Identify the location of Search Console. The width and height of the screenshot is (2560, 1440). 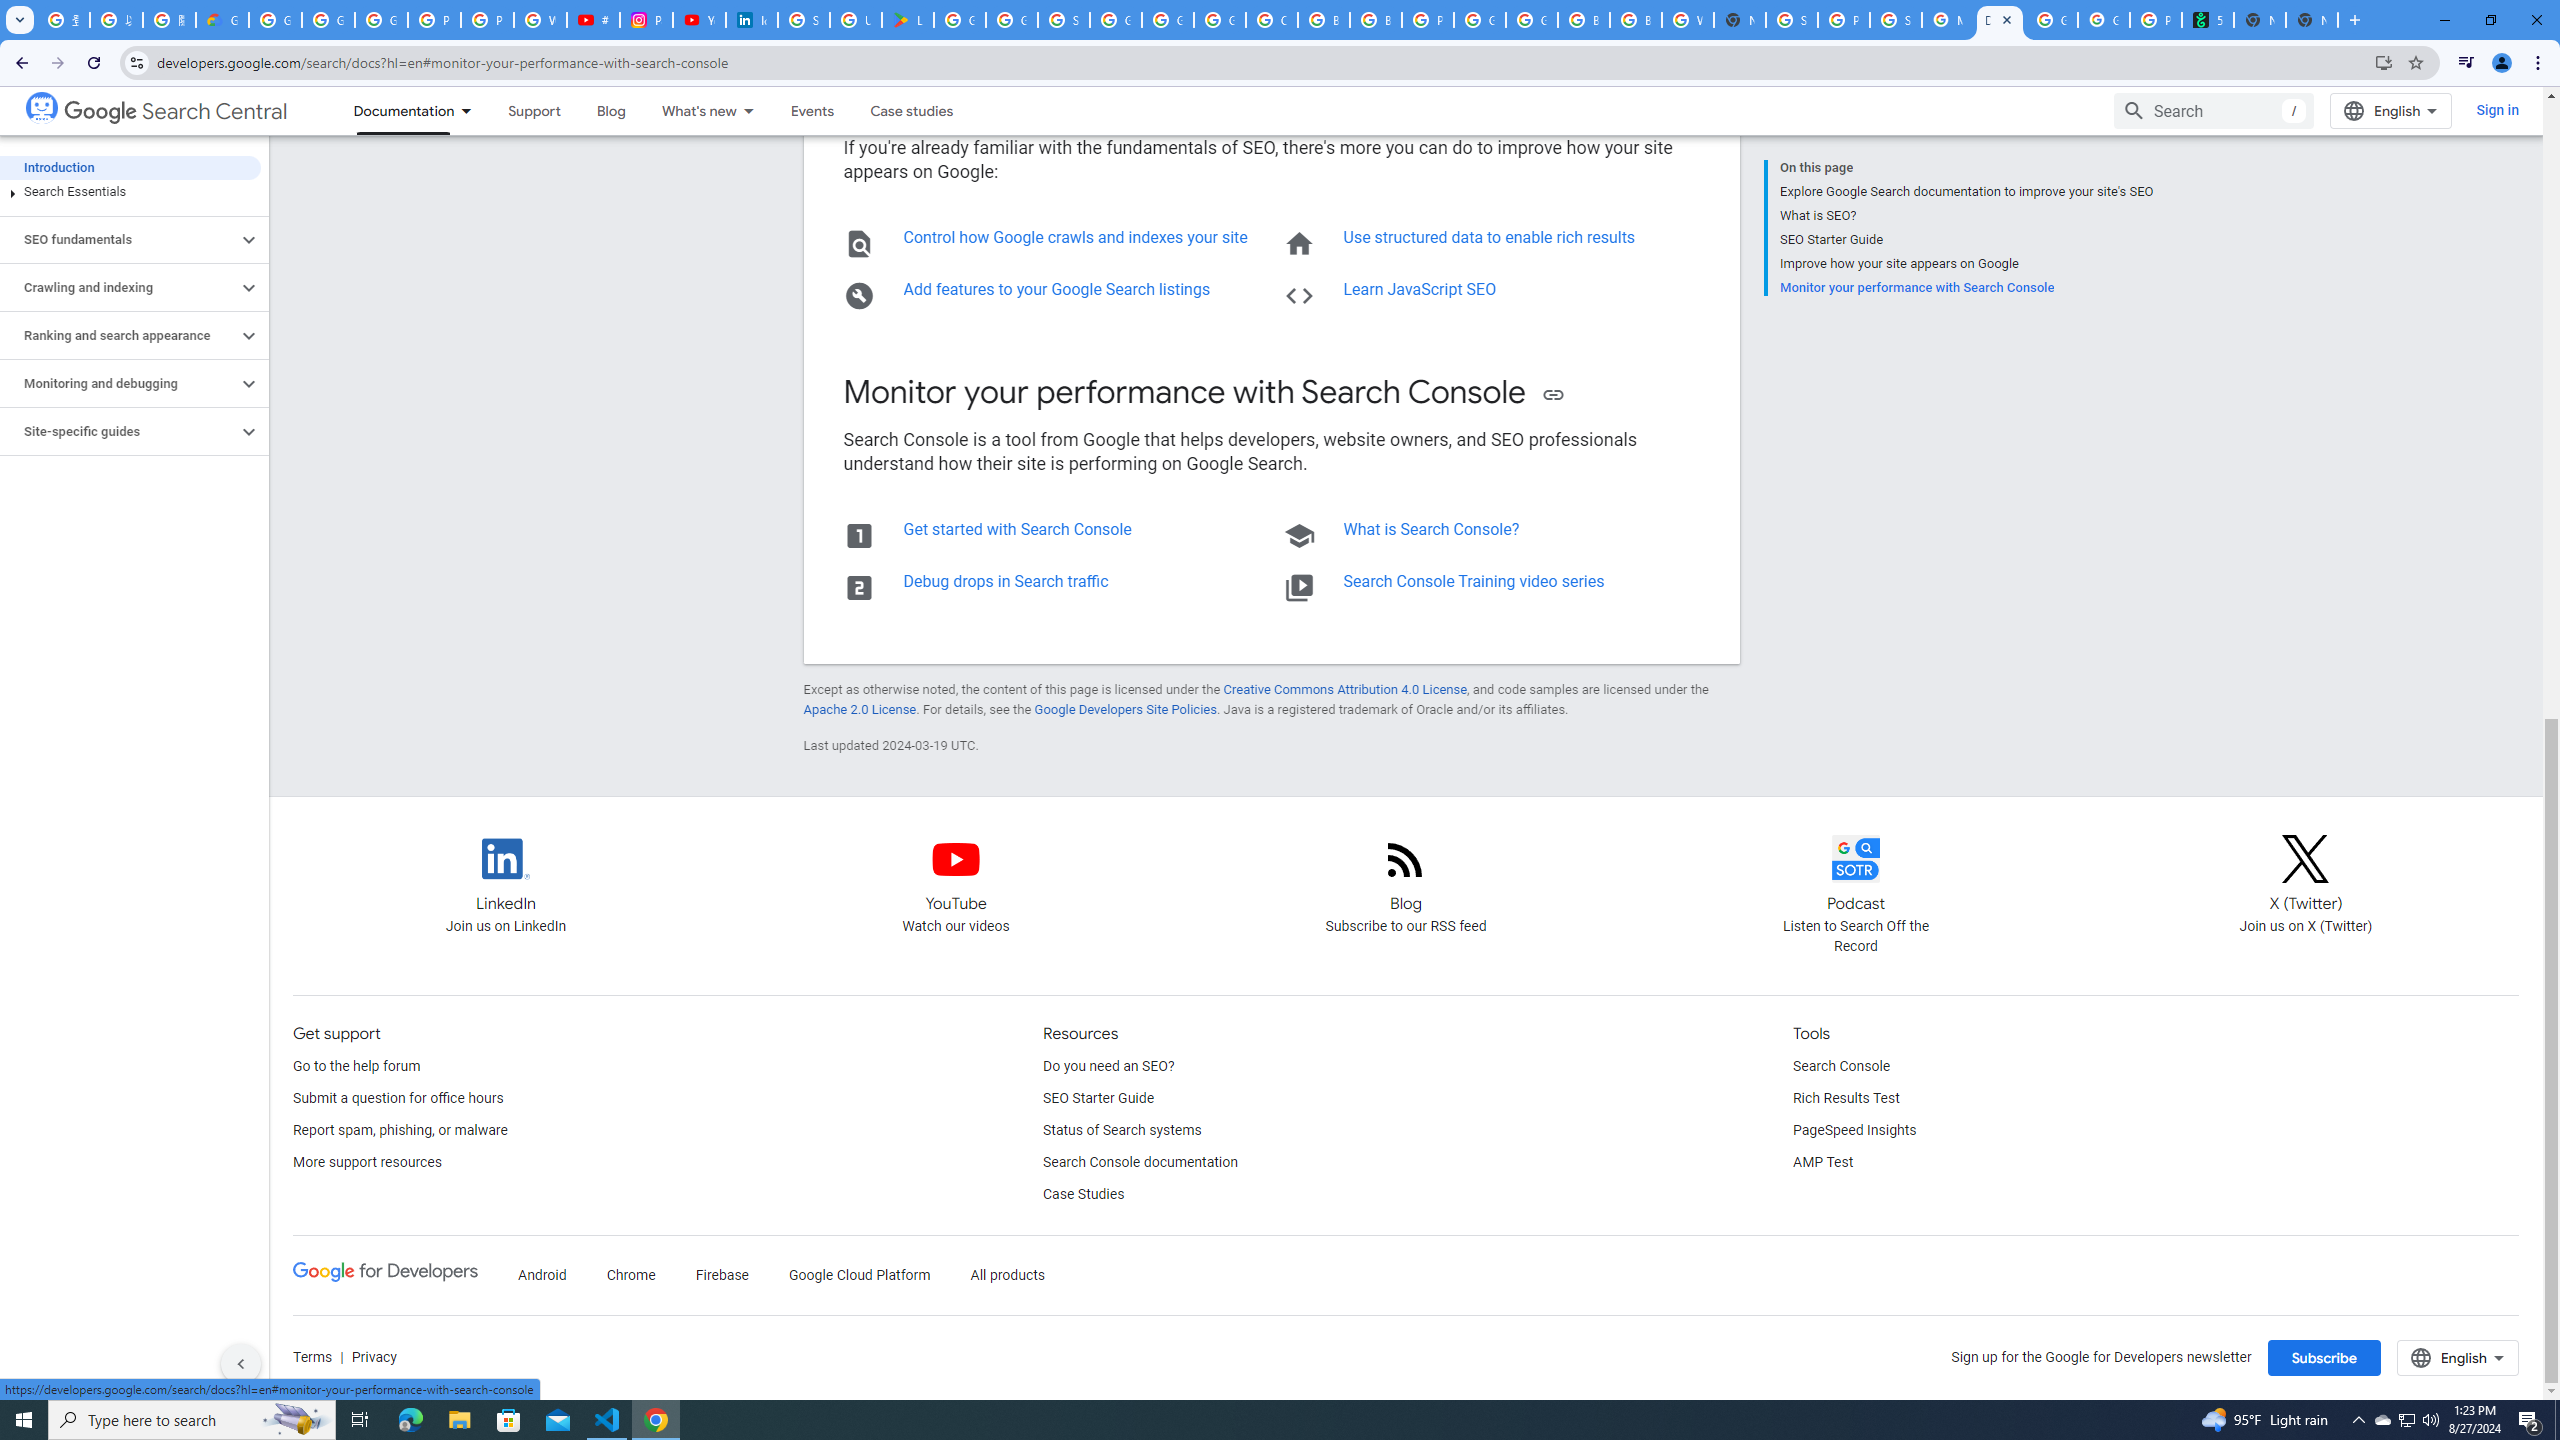
(1842, 1066).